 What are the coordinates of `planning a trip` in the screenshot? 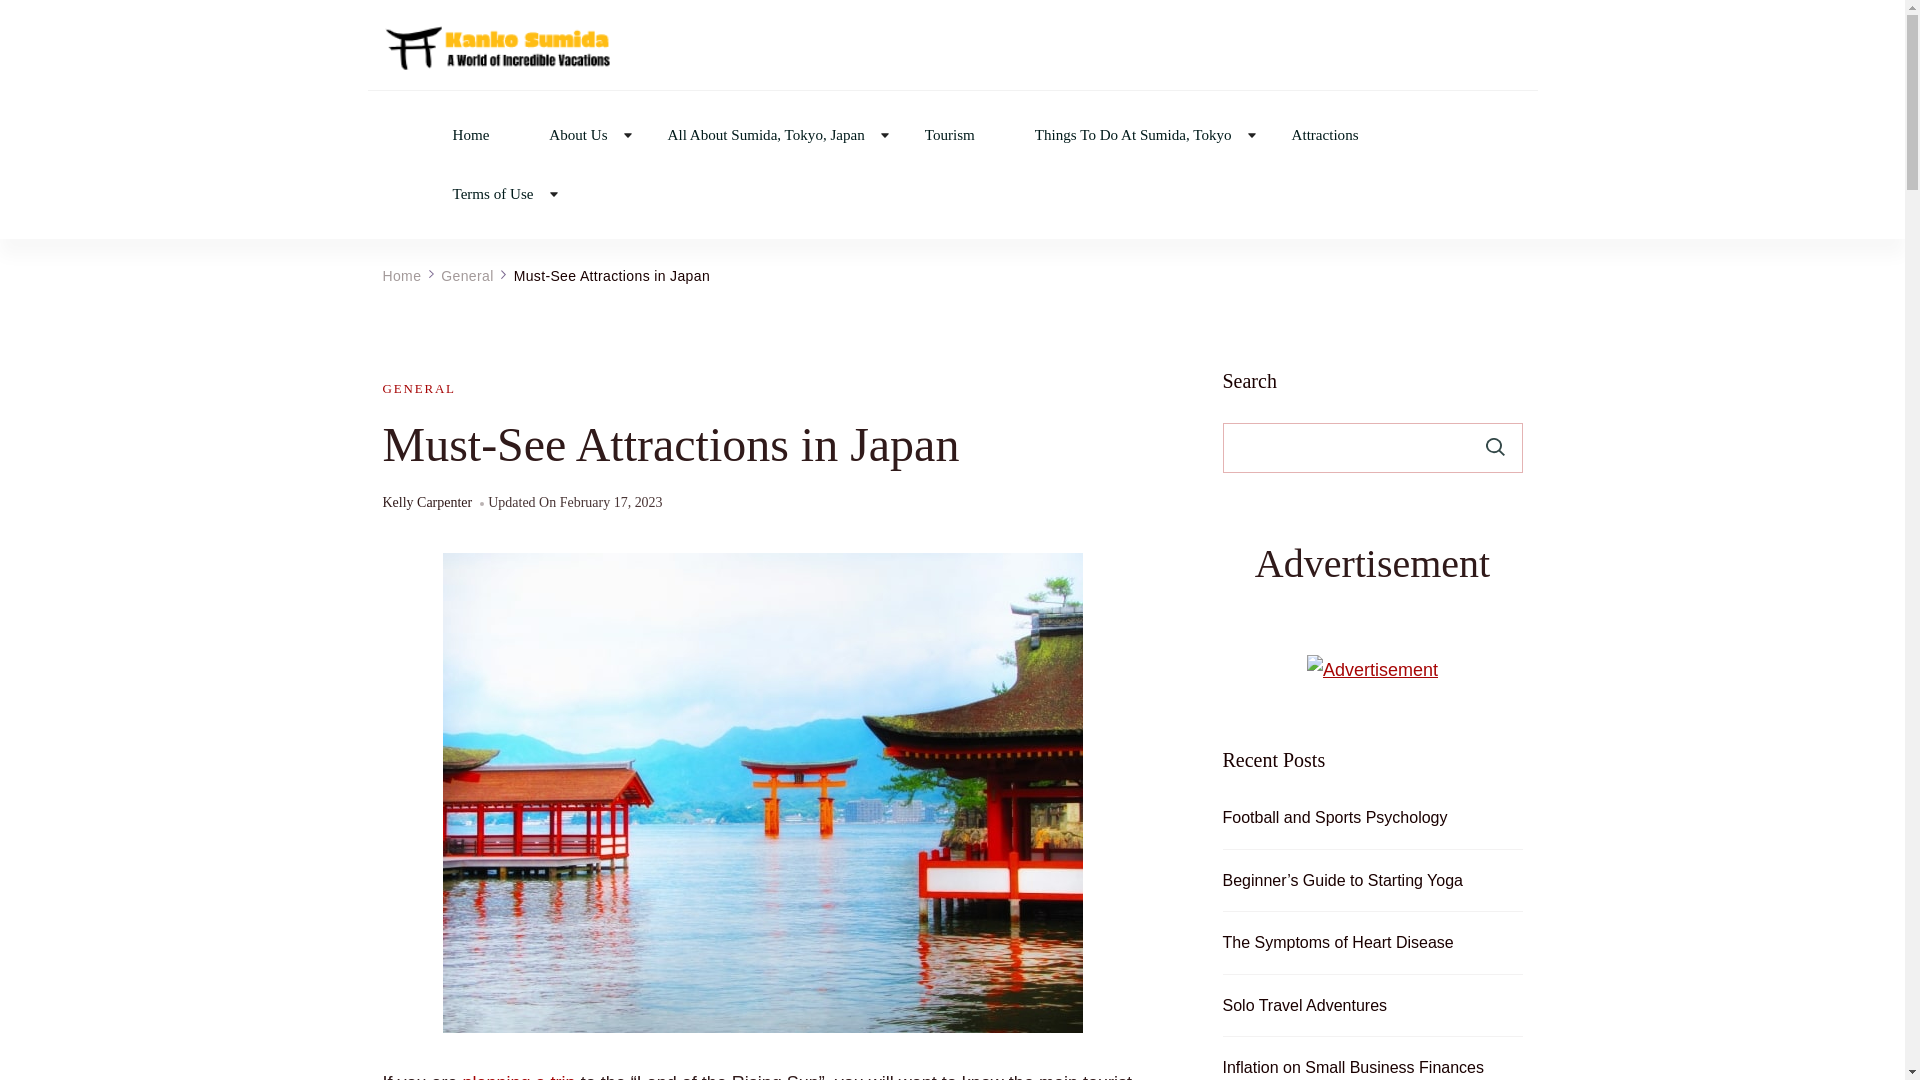 It's located at (519, 1076).